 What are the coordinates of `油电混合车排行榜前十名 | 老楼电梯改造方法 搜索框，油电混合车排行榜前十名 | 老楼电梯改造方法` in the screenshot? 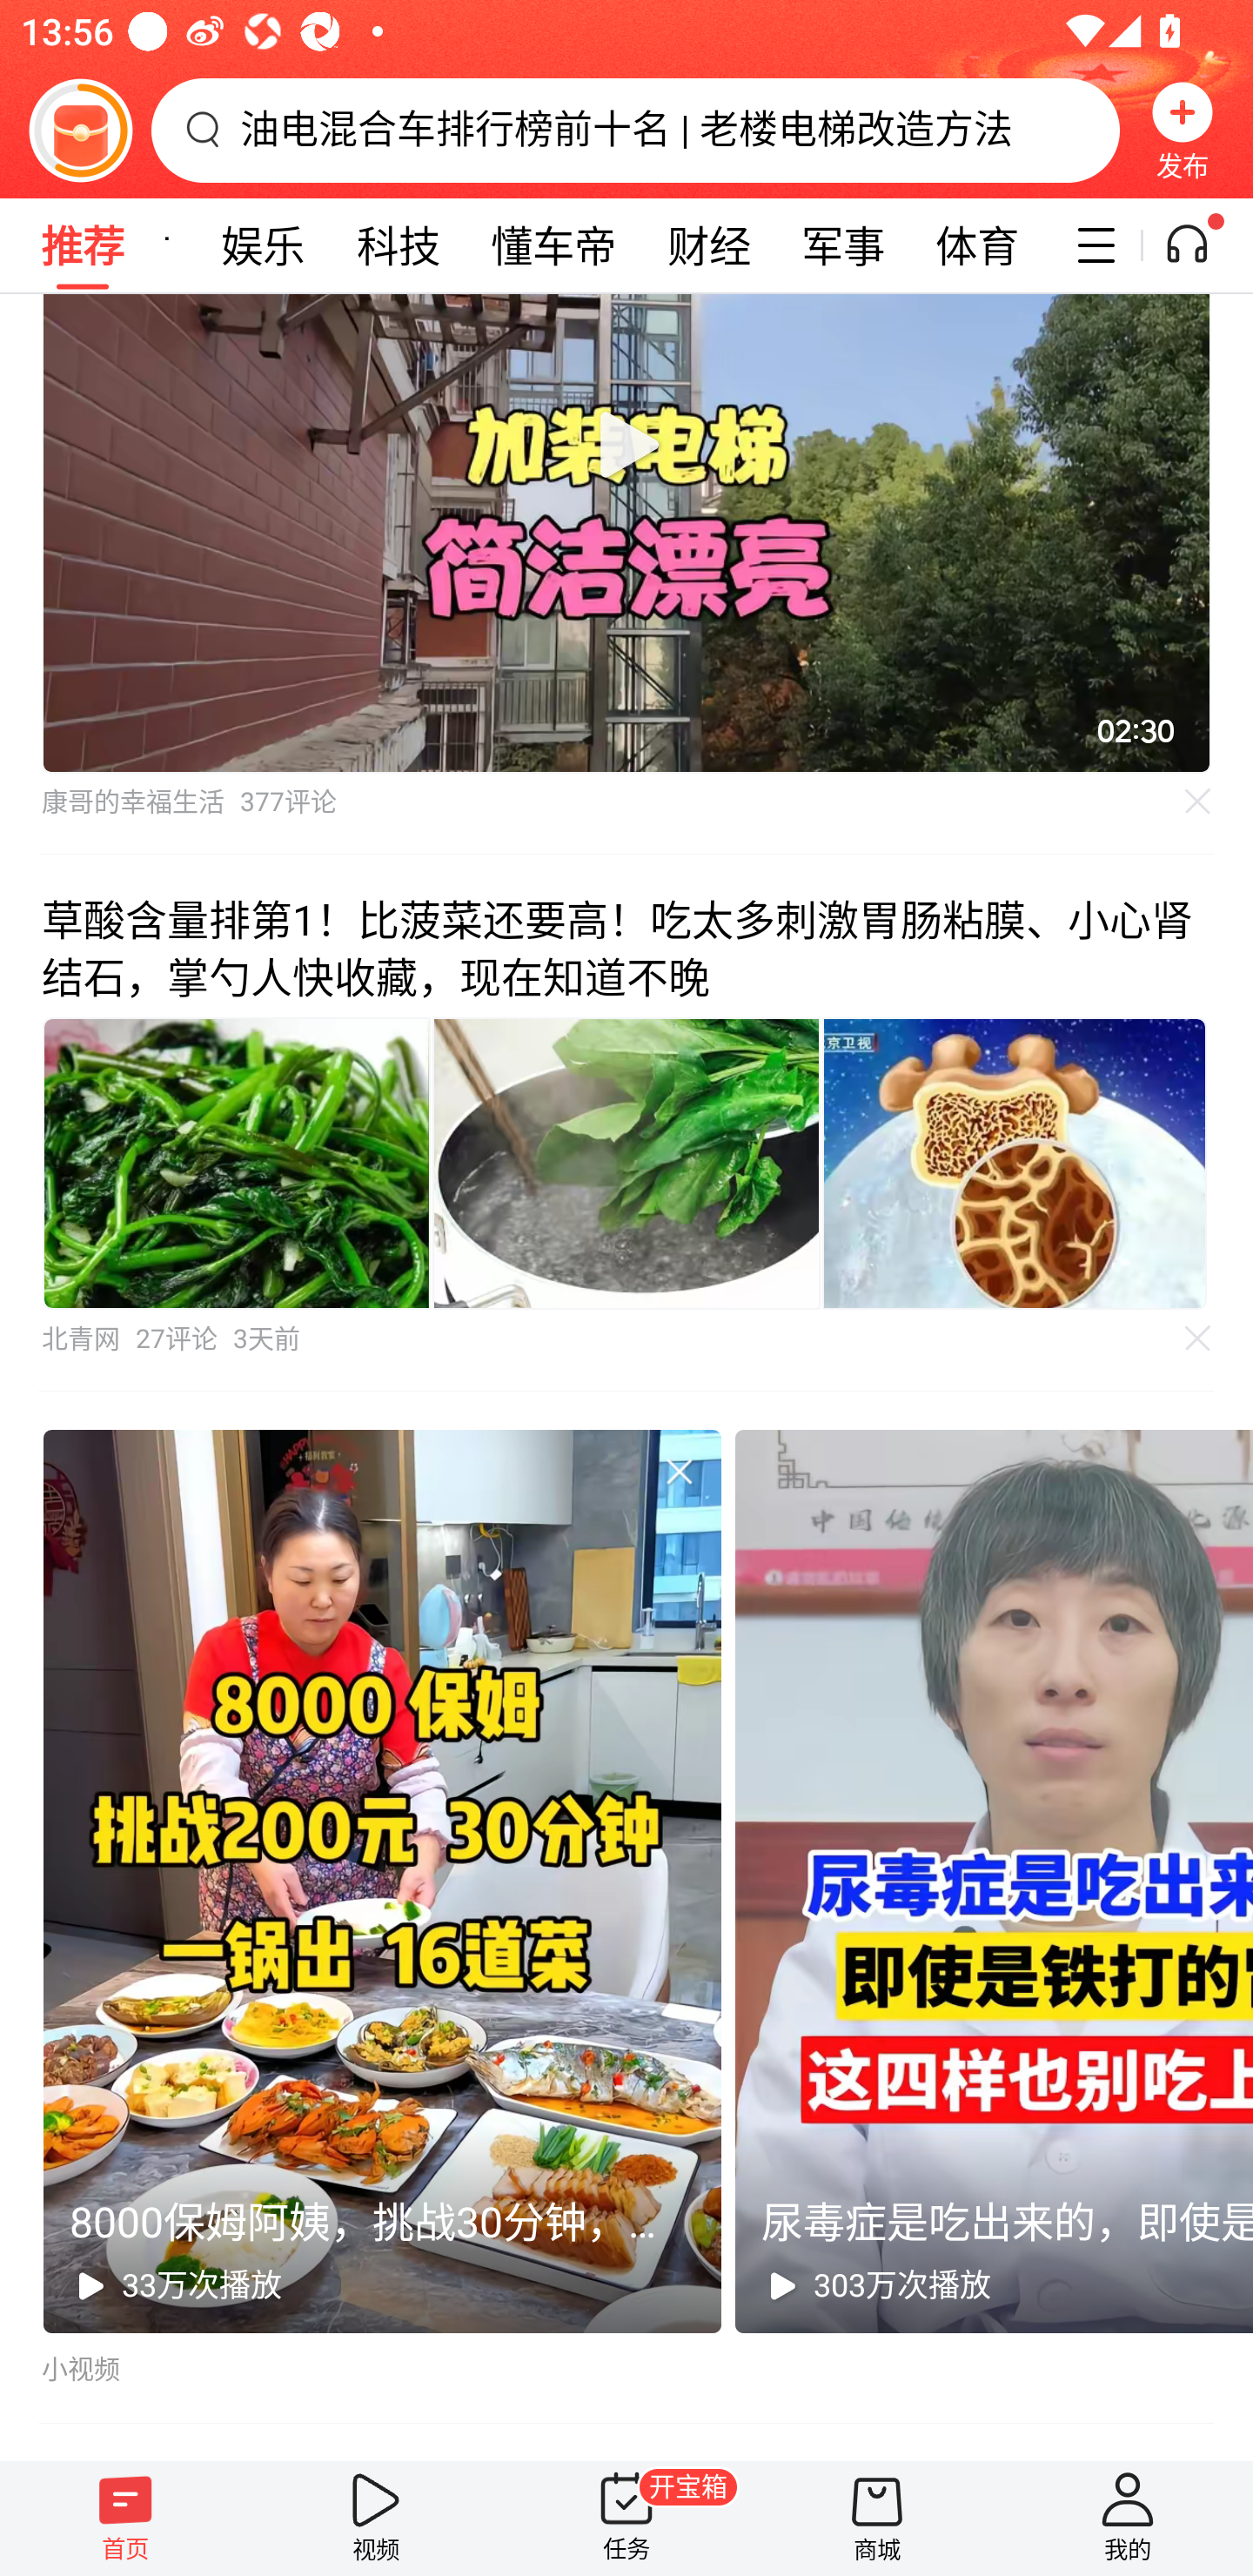 It's located at (635, 130).